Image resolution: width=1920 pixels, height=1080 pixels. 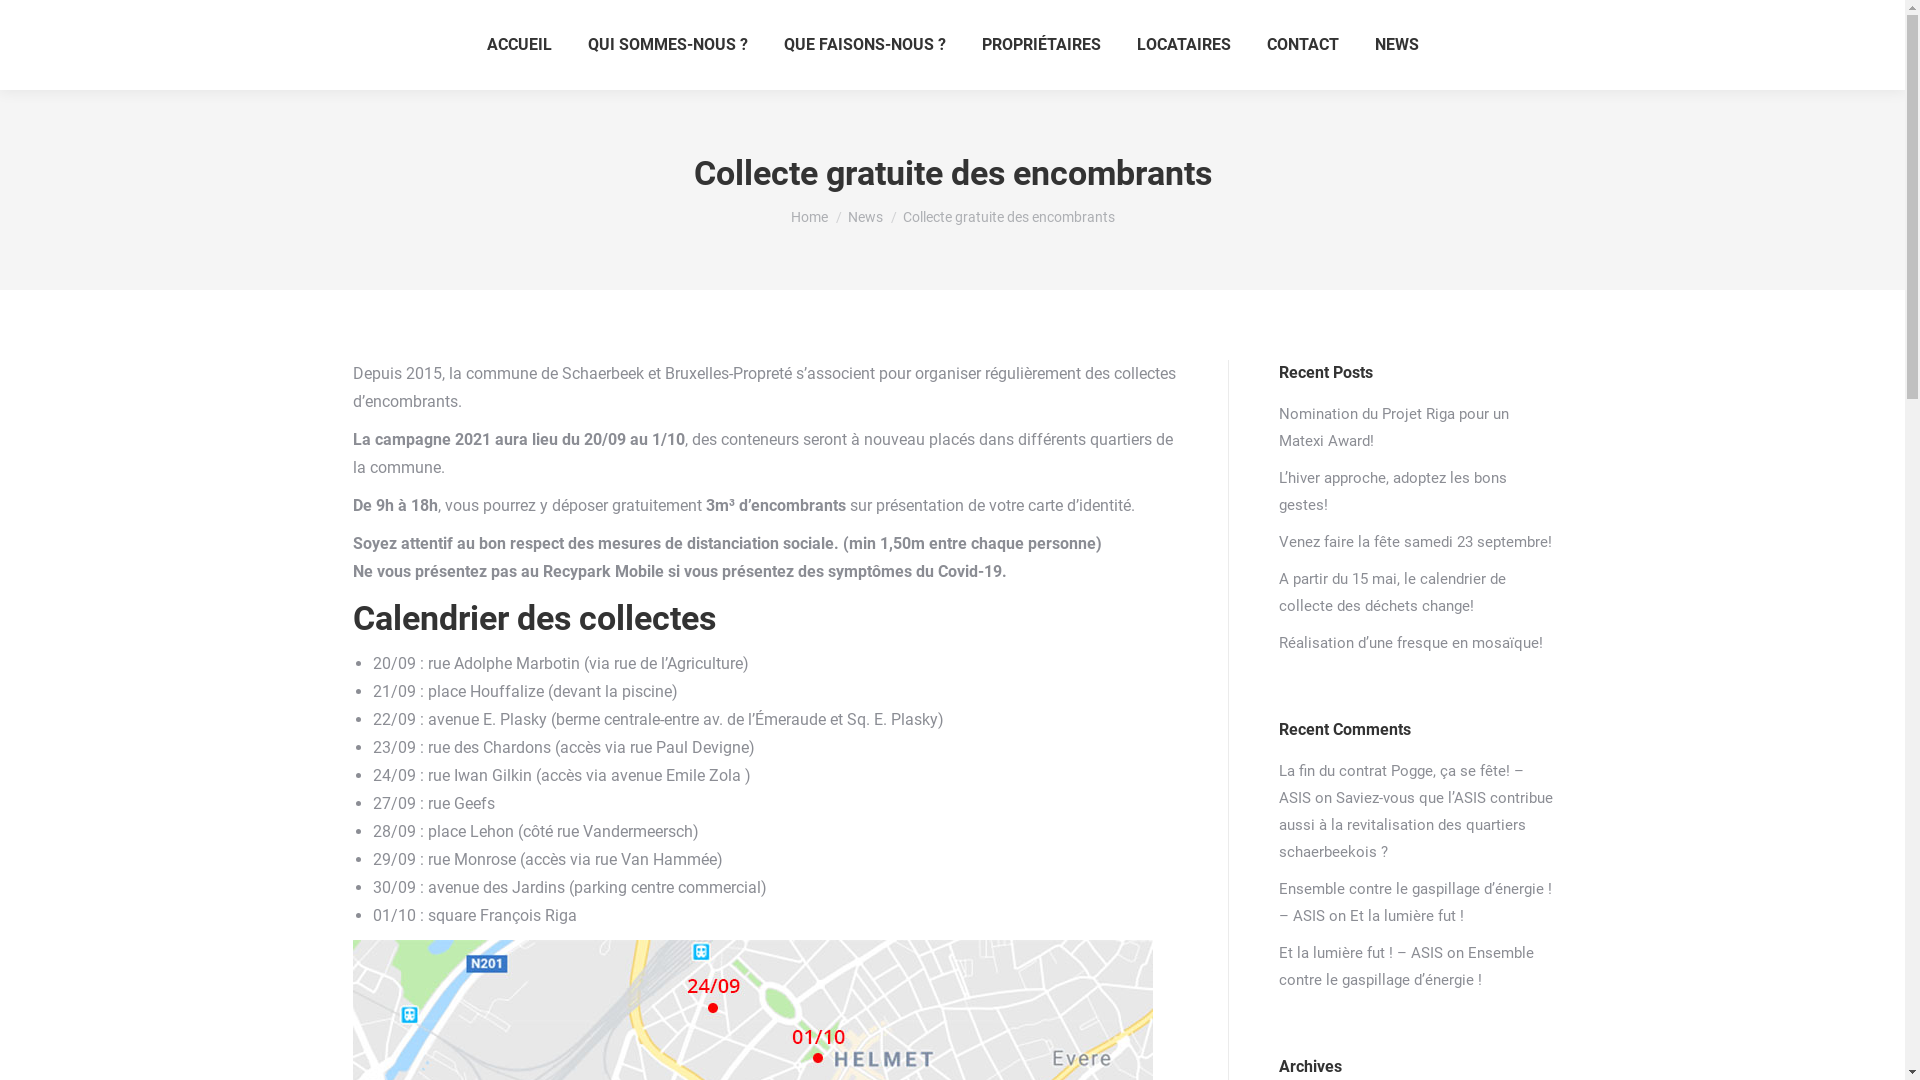 What do you see at coordinates (865, 45) in the screenshot?
I see `QUE FAISONS-NOUS ?` at bounding box center [865, 45].